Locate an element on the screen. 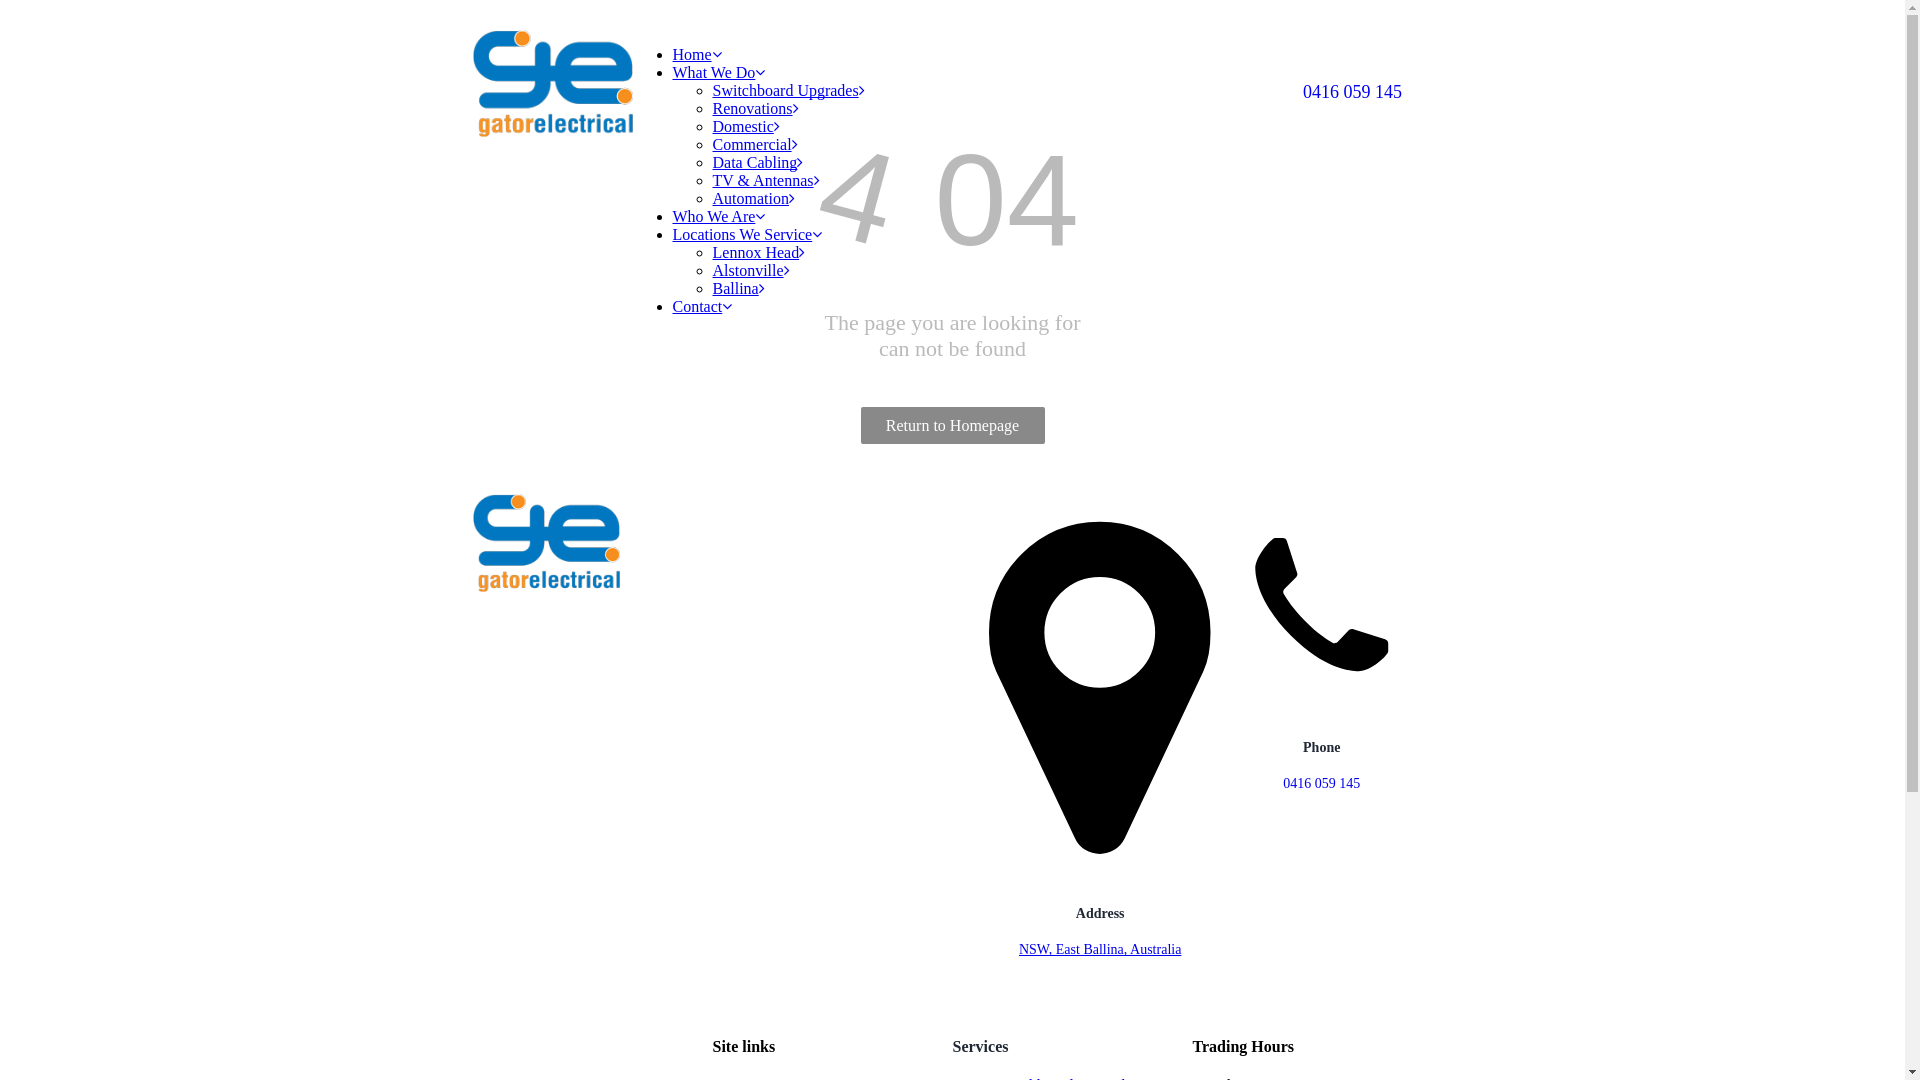 This screenshot has width=1920, height=1080. Welcome to Gator Electrical: Local Electricians in Ballina is located at coordinates (552, 84).